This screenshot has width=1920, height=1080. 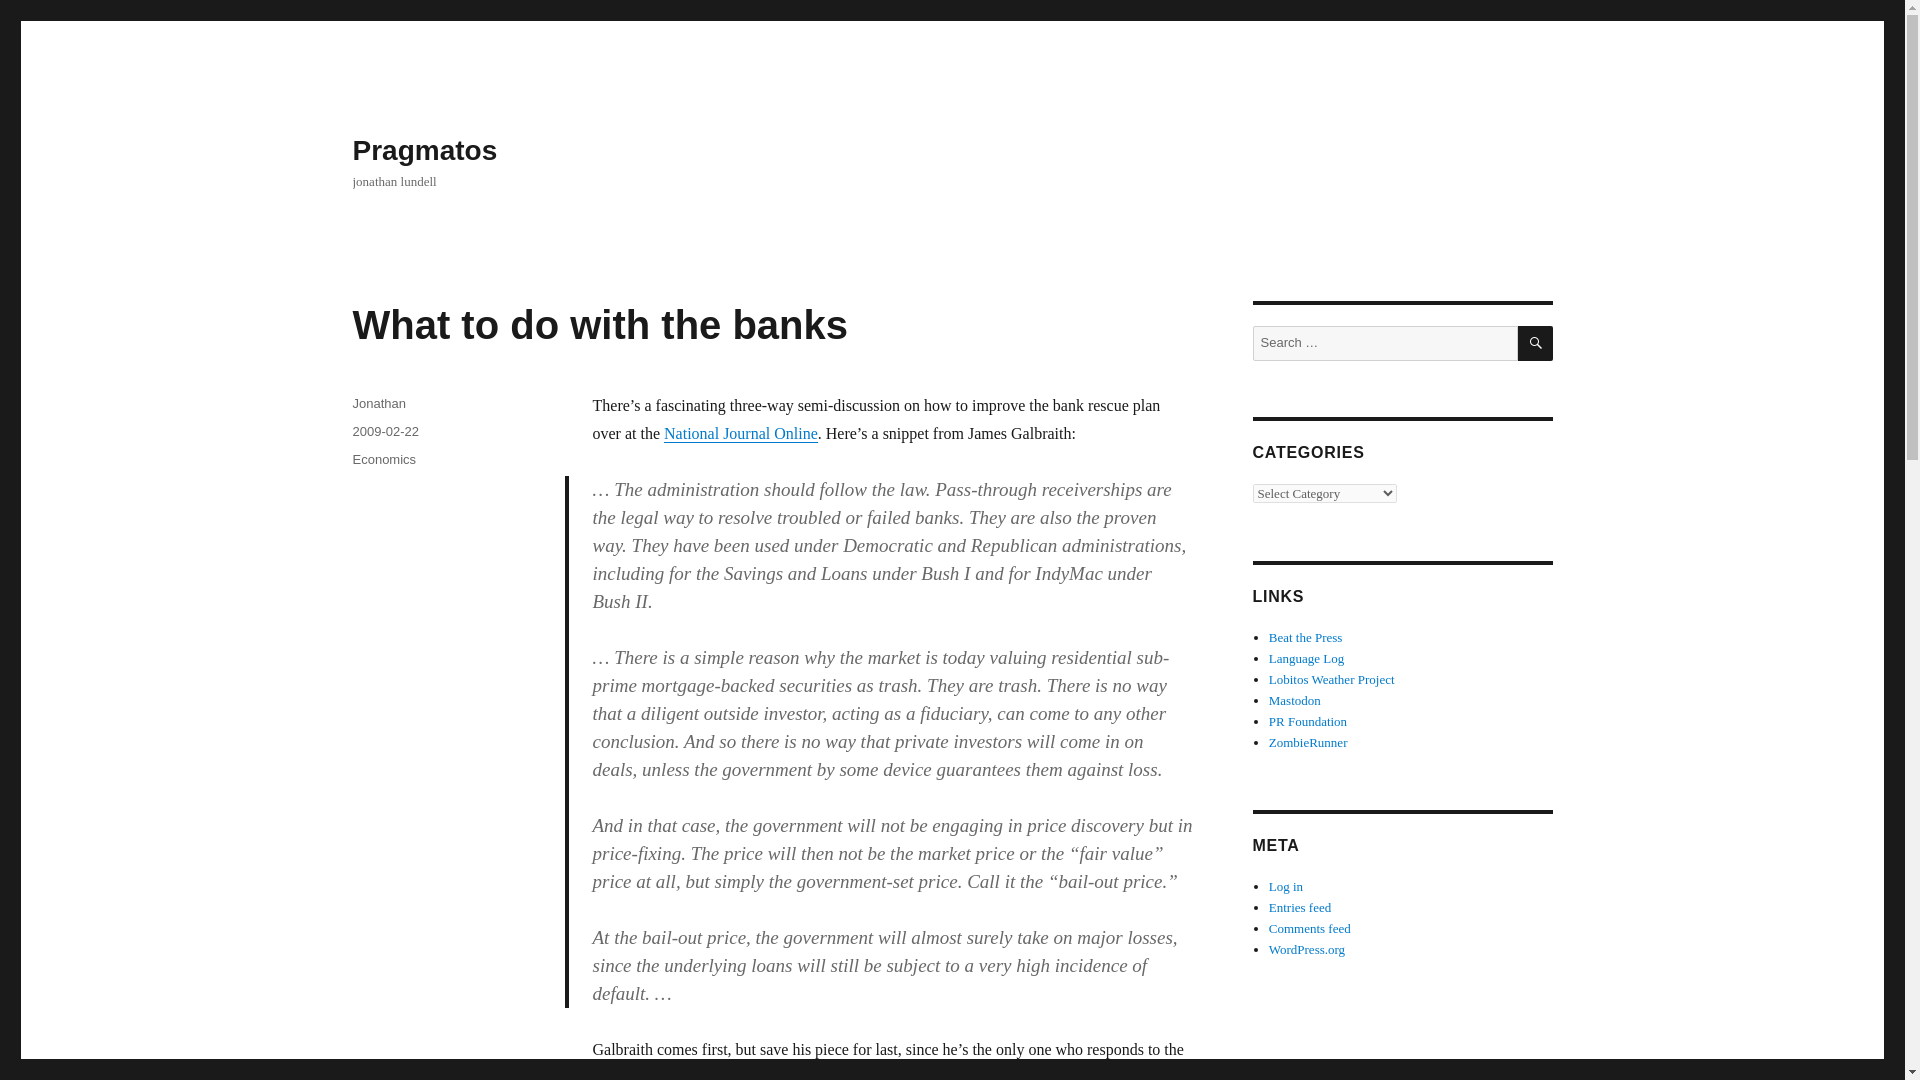 I want to click on Entries feed, so click(x=1300, y=906).